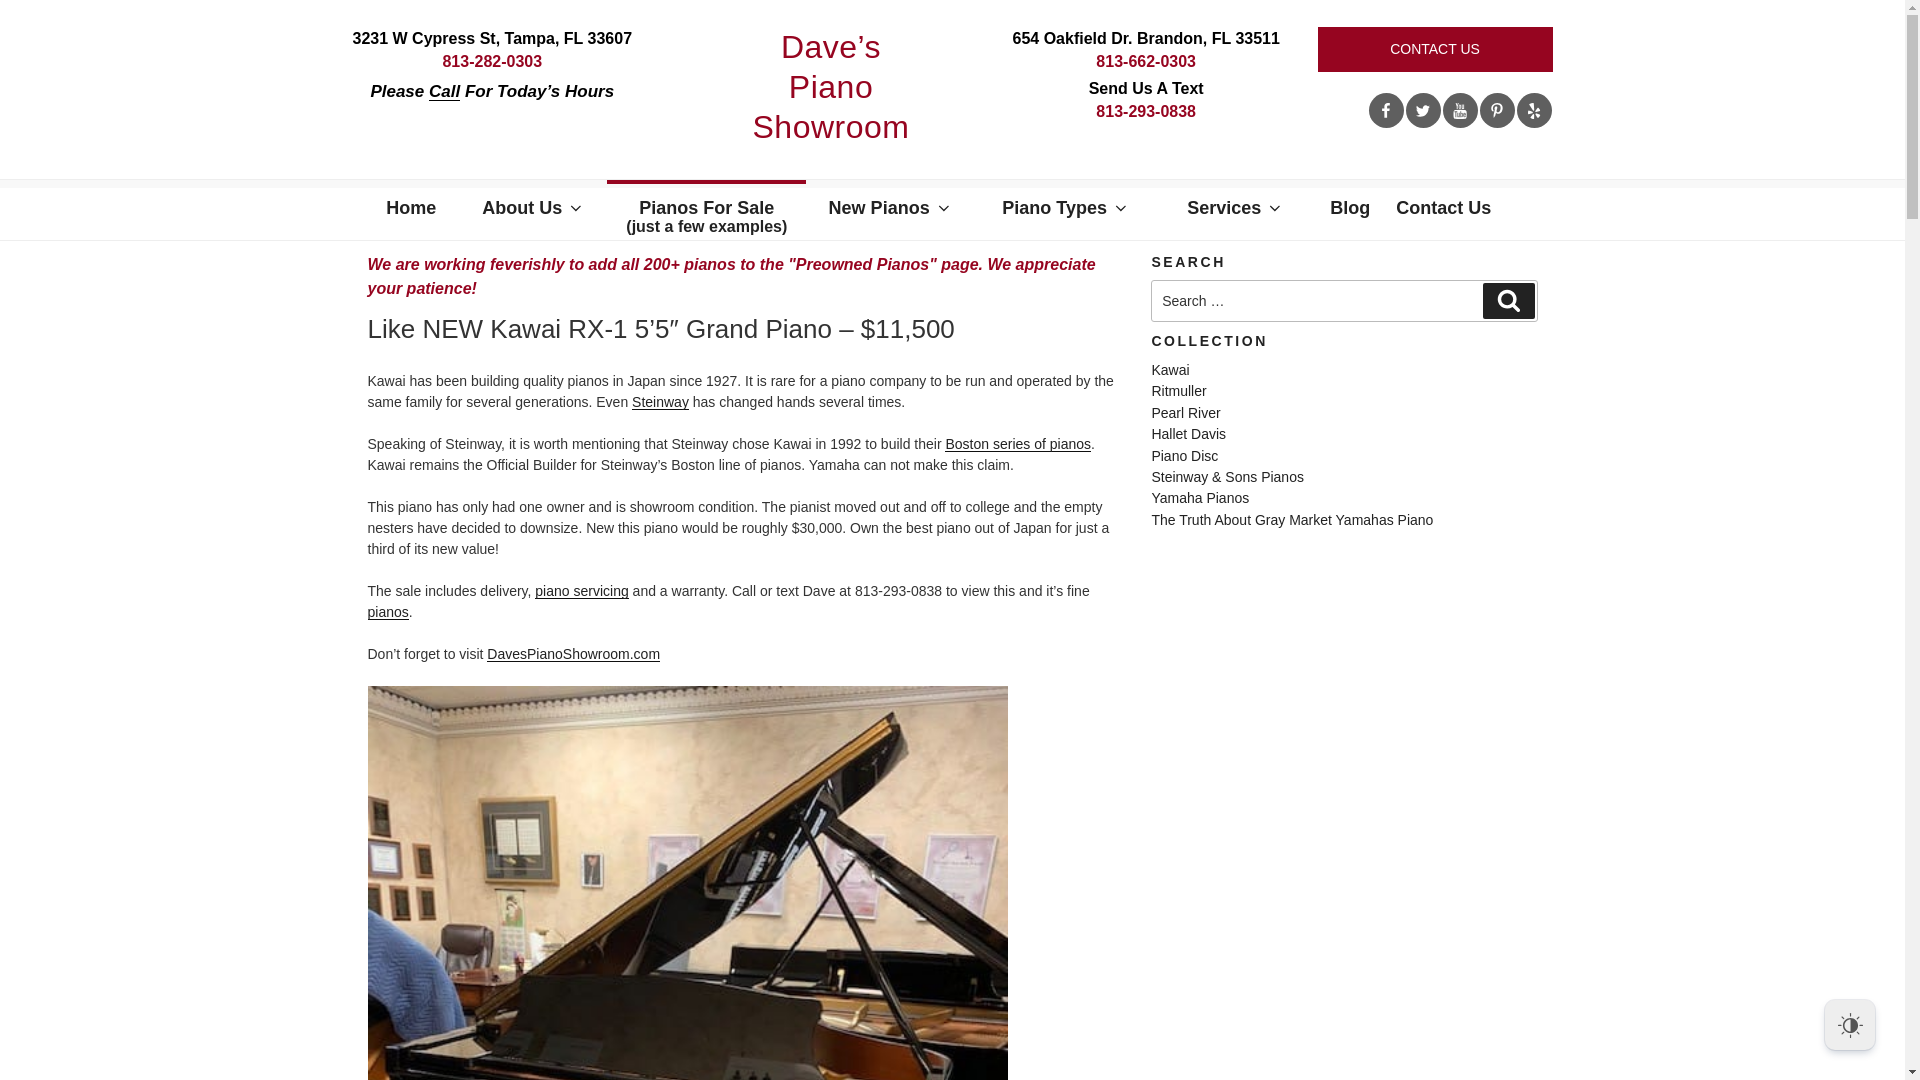 The height and width of the screenshot is (1080, 1920). What do you see at coordinates (1423, 110) in the screenshot?
I see `Twitter` at bounding box center [1423, 110].